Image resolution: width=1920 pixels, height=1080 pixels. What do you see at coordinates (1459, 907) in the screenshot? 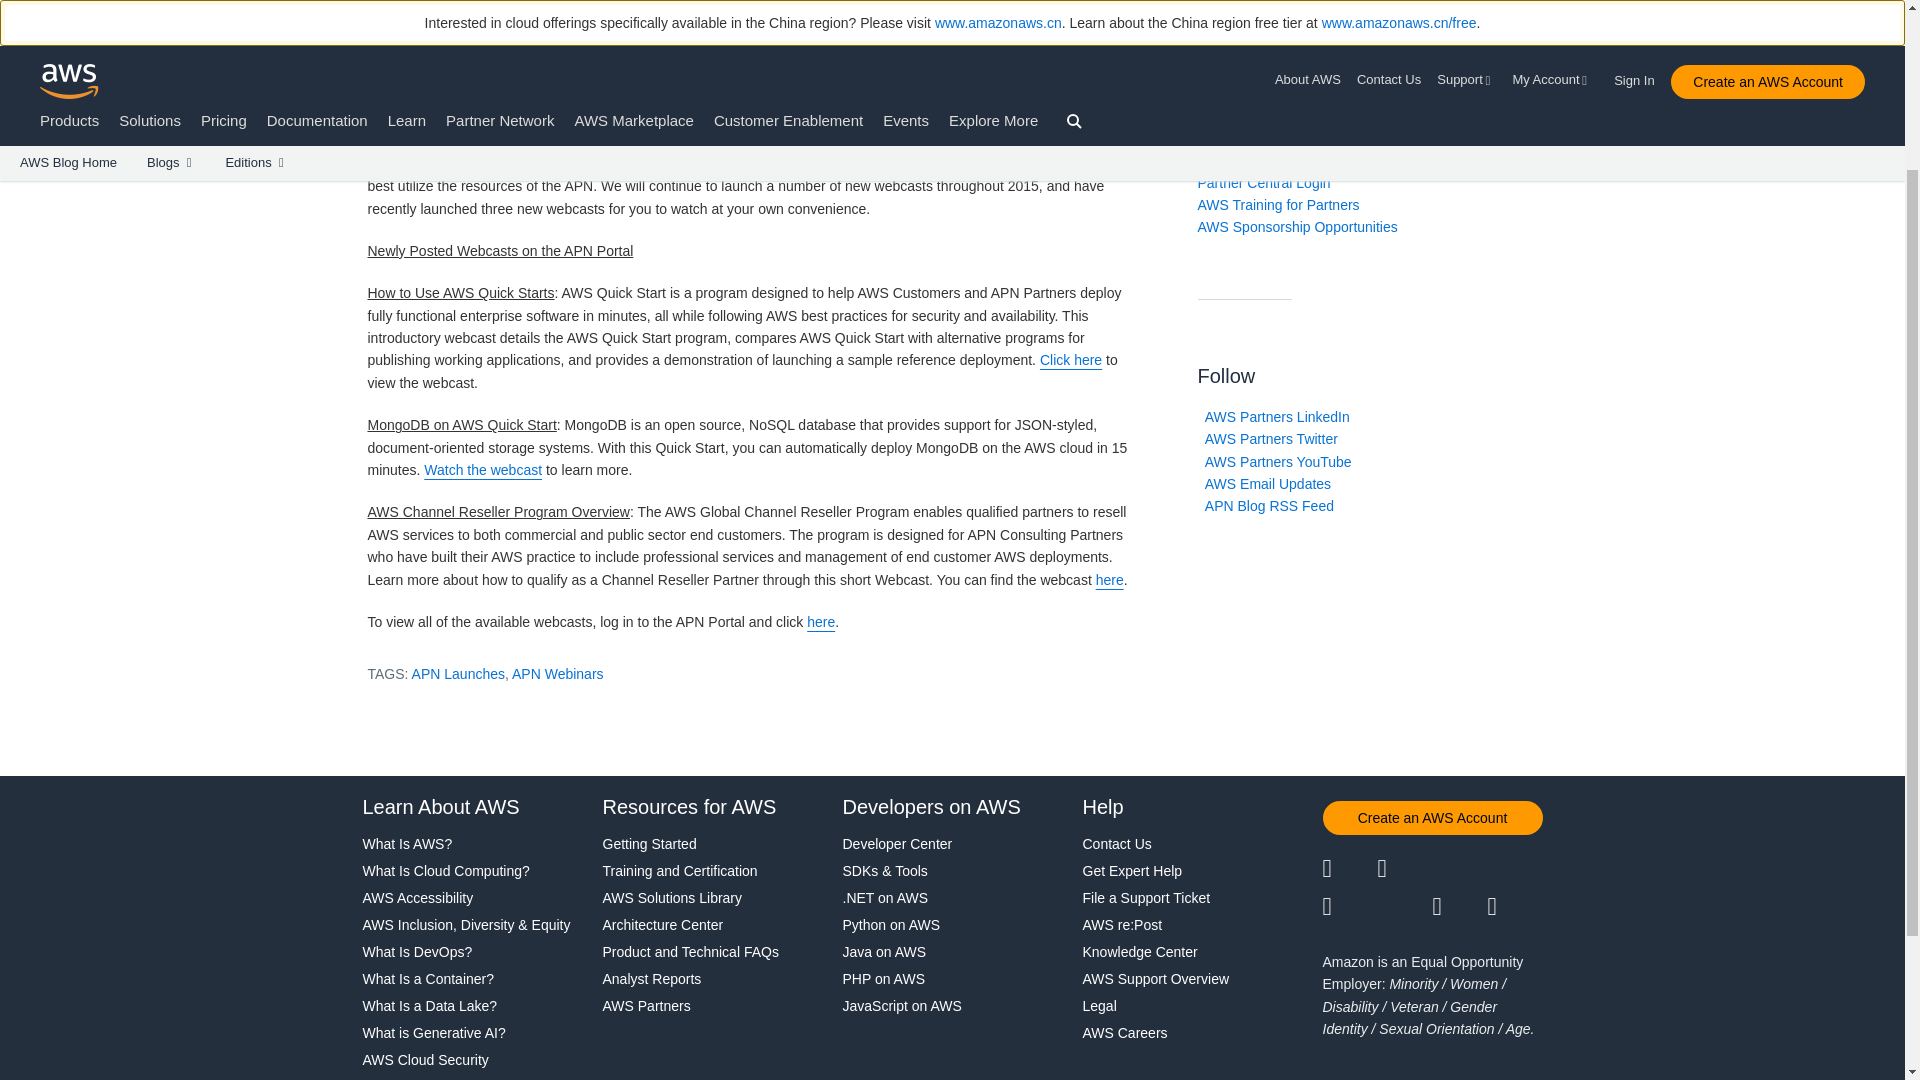
I see `Podcast` at bounding box center [1459, 907].